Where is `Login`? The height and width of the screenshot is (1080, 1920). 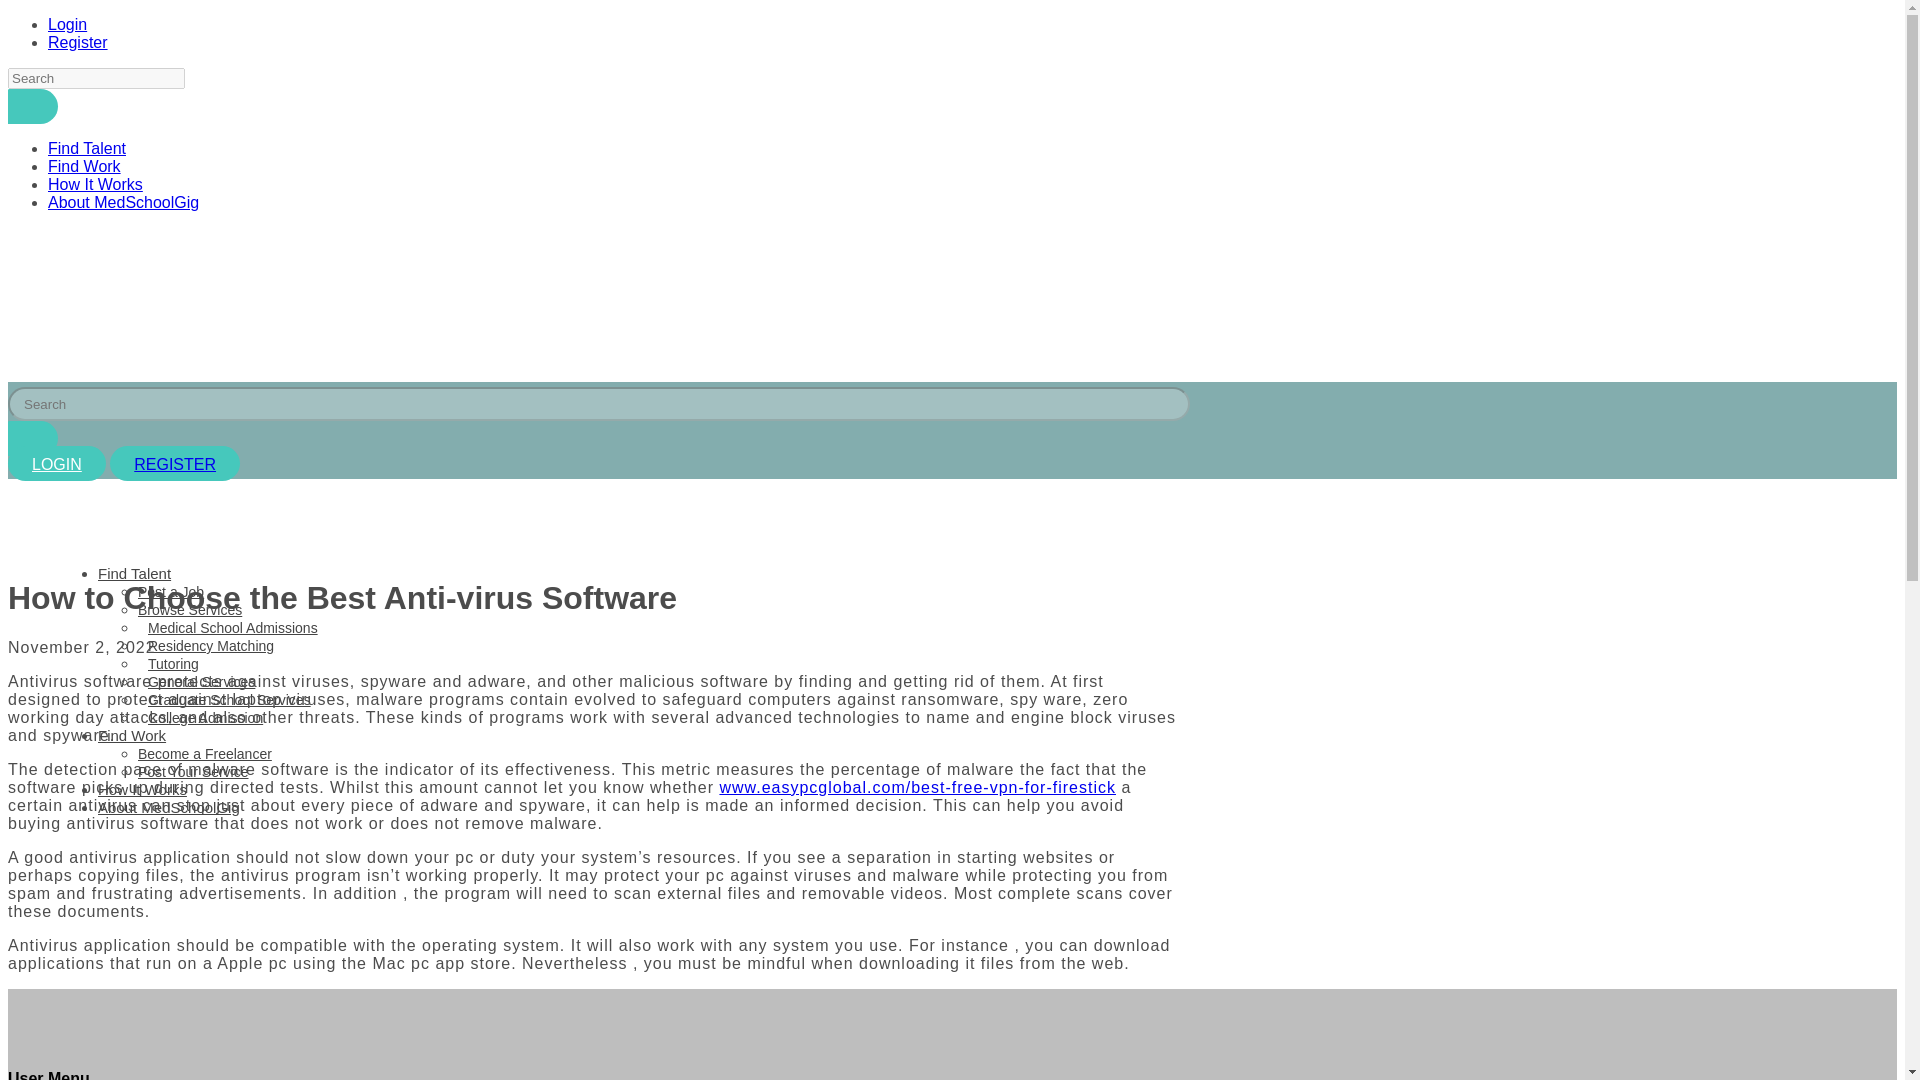 Login is located at coordinates (67, 24).